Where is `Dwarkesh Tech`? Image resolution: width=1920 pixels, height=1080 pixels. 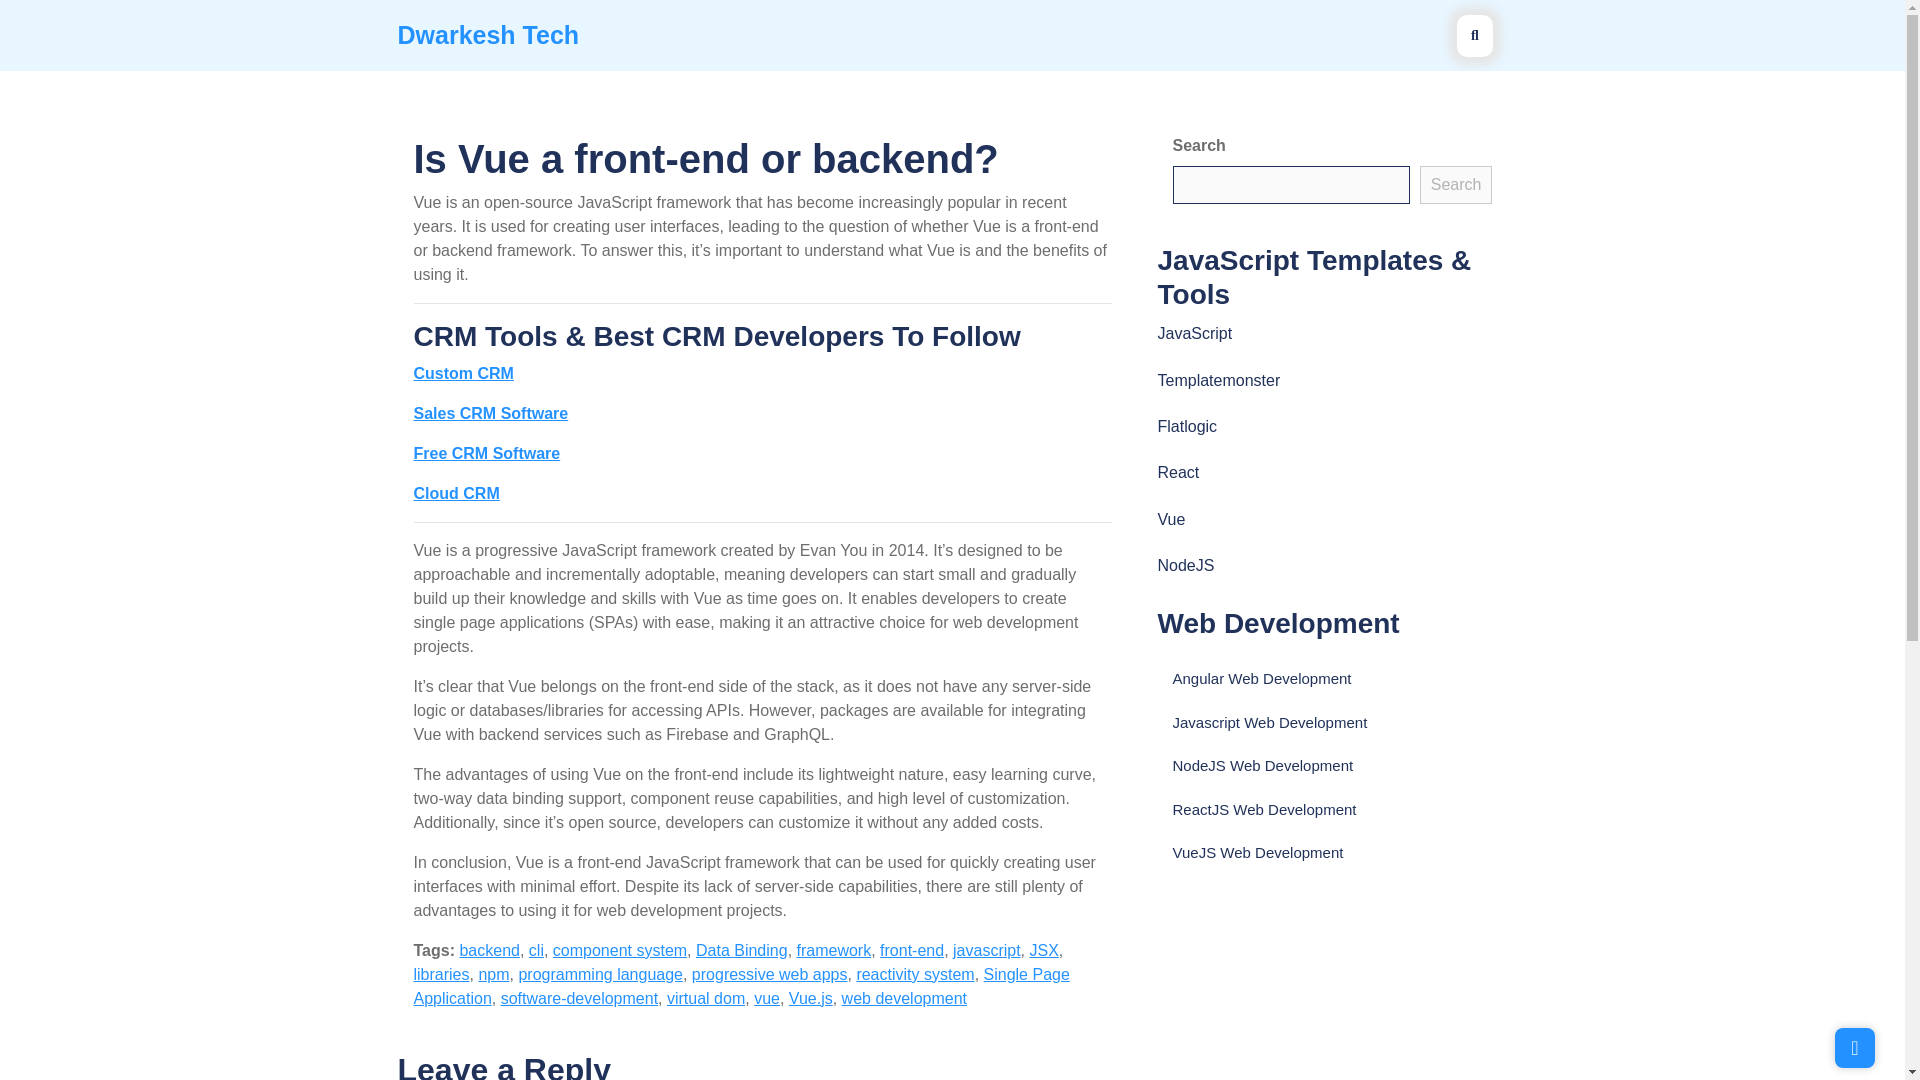
Dwarkesh Tech is located at coordinates (488, 34).